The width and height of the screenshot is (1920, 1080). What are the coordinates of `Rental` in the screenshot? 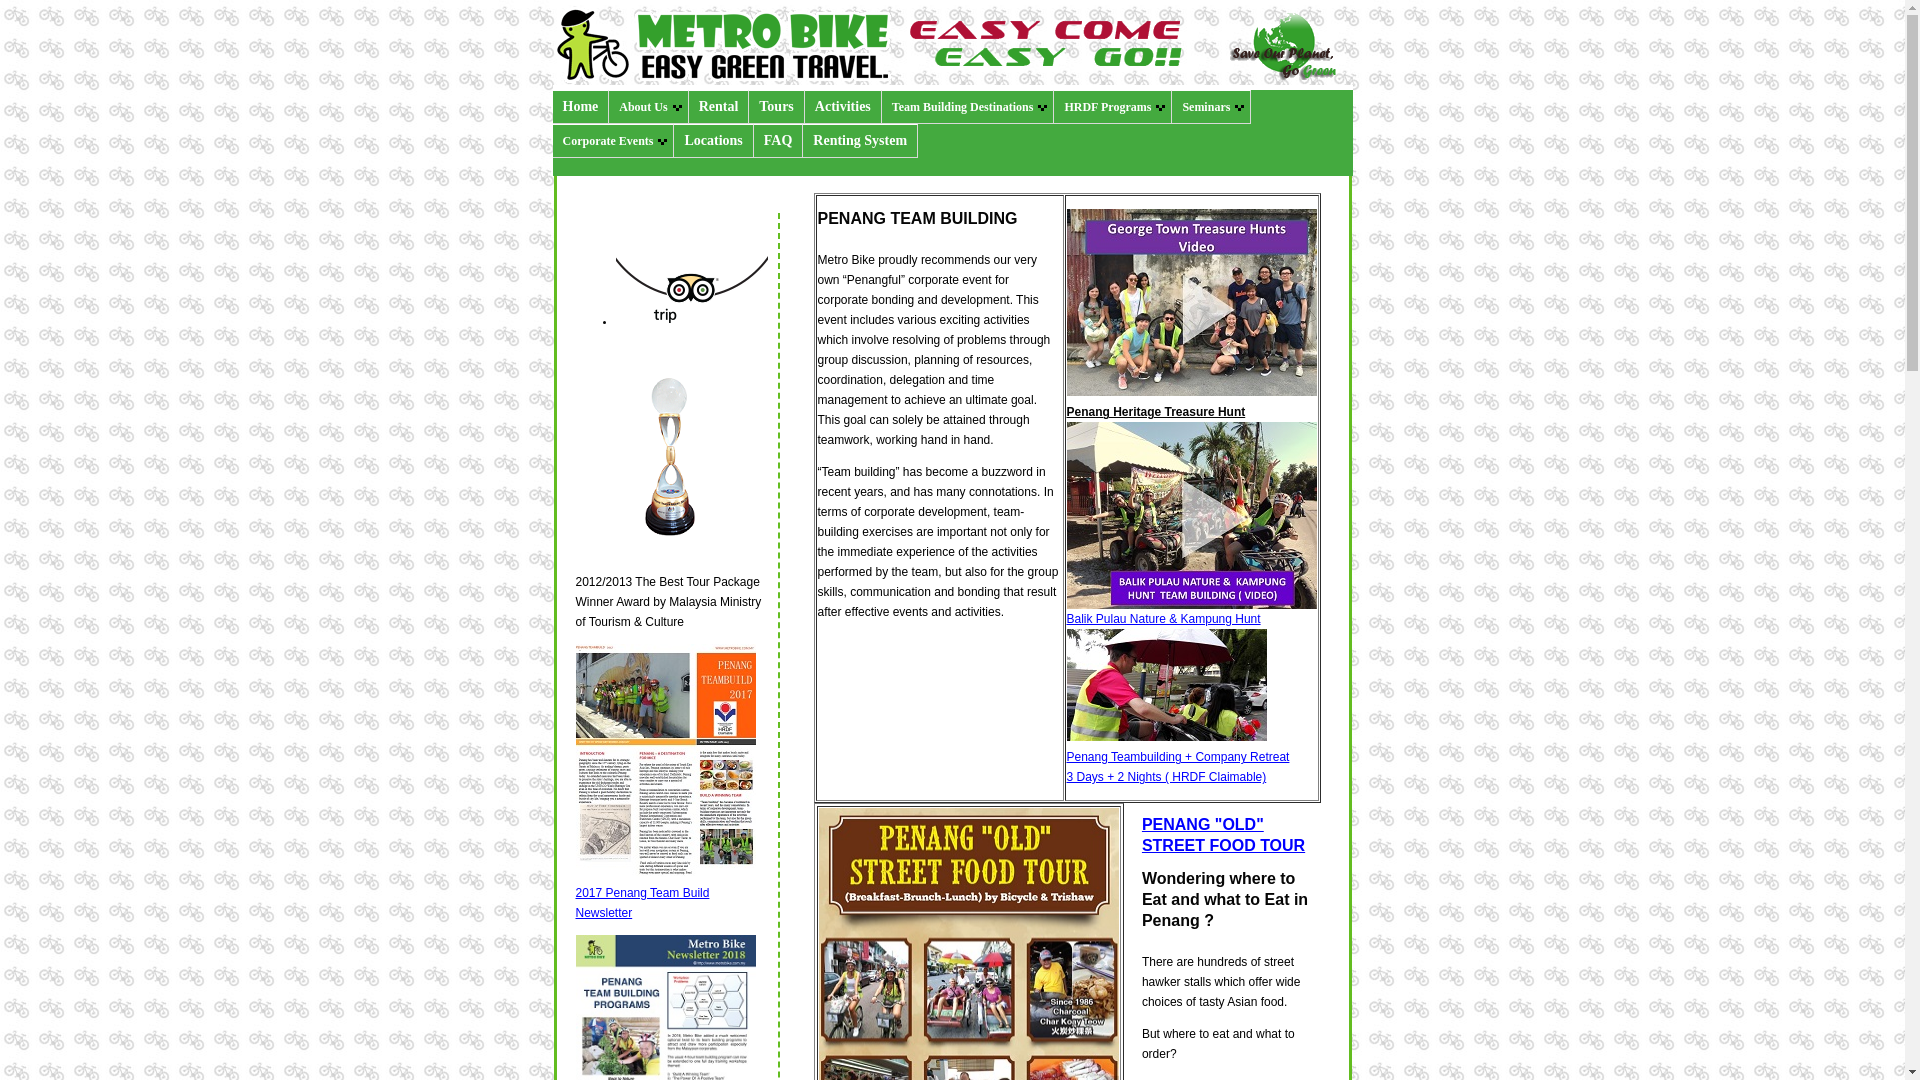 It's located at (720, 106).